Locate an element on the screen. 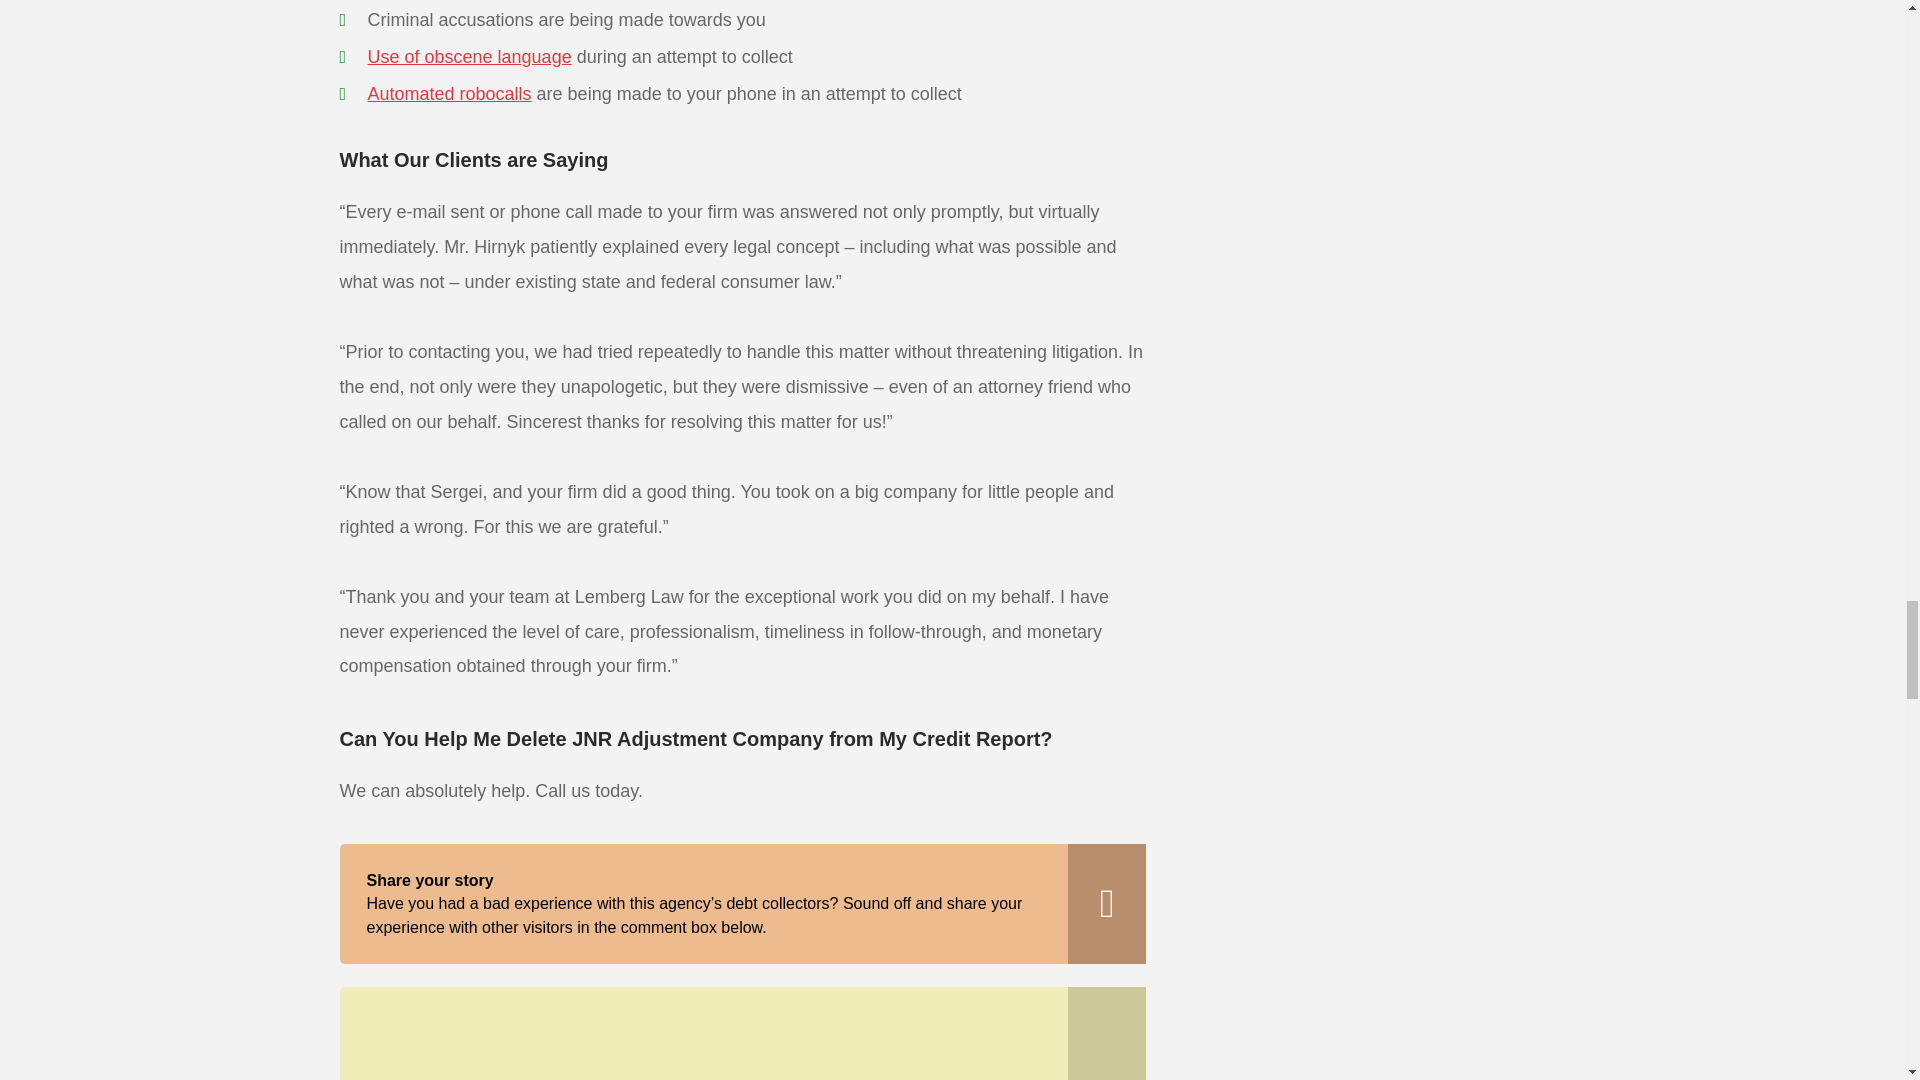 The height and width of the screenshot is (1080, 1920). Use of obscene language is located at coordinates (470, 56).